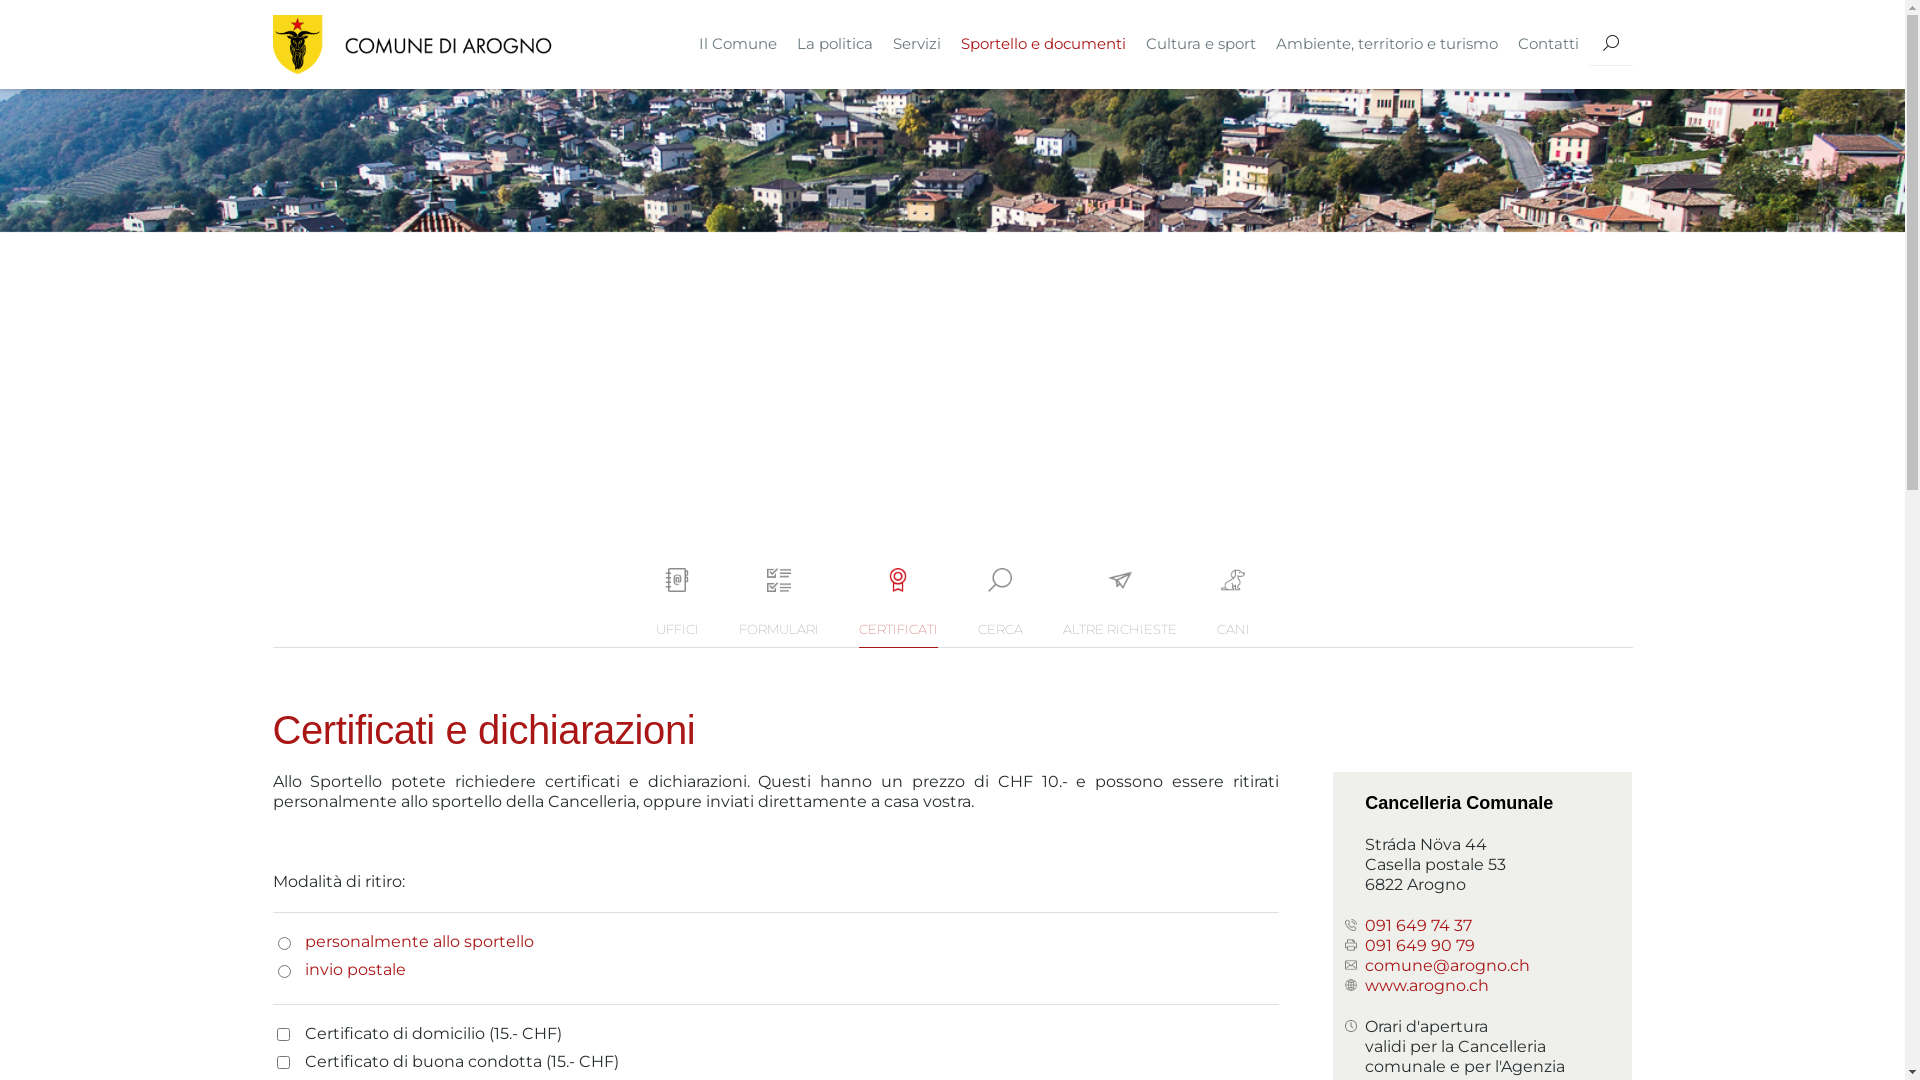 The width and height of the screenshot is (1920, 1080). I want to click on ALTRE RICHIESTE, so click(1119, 608).